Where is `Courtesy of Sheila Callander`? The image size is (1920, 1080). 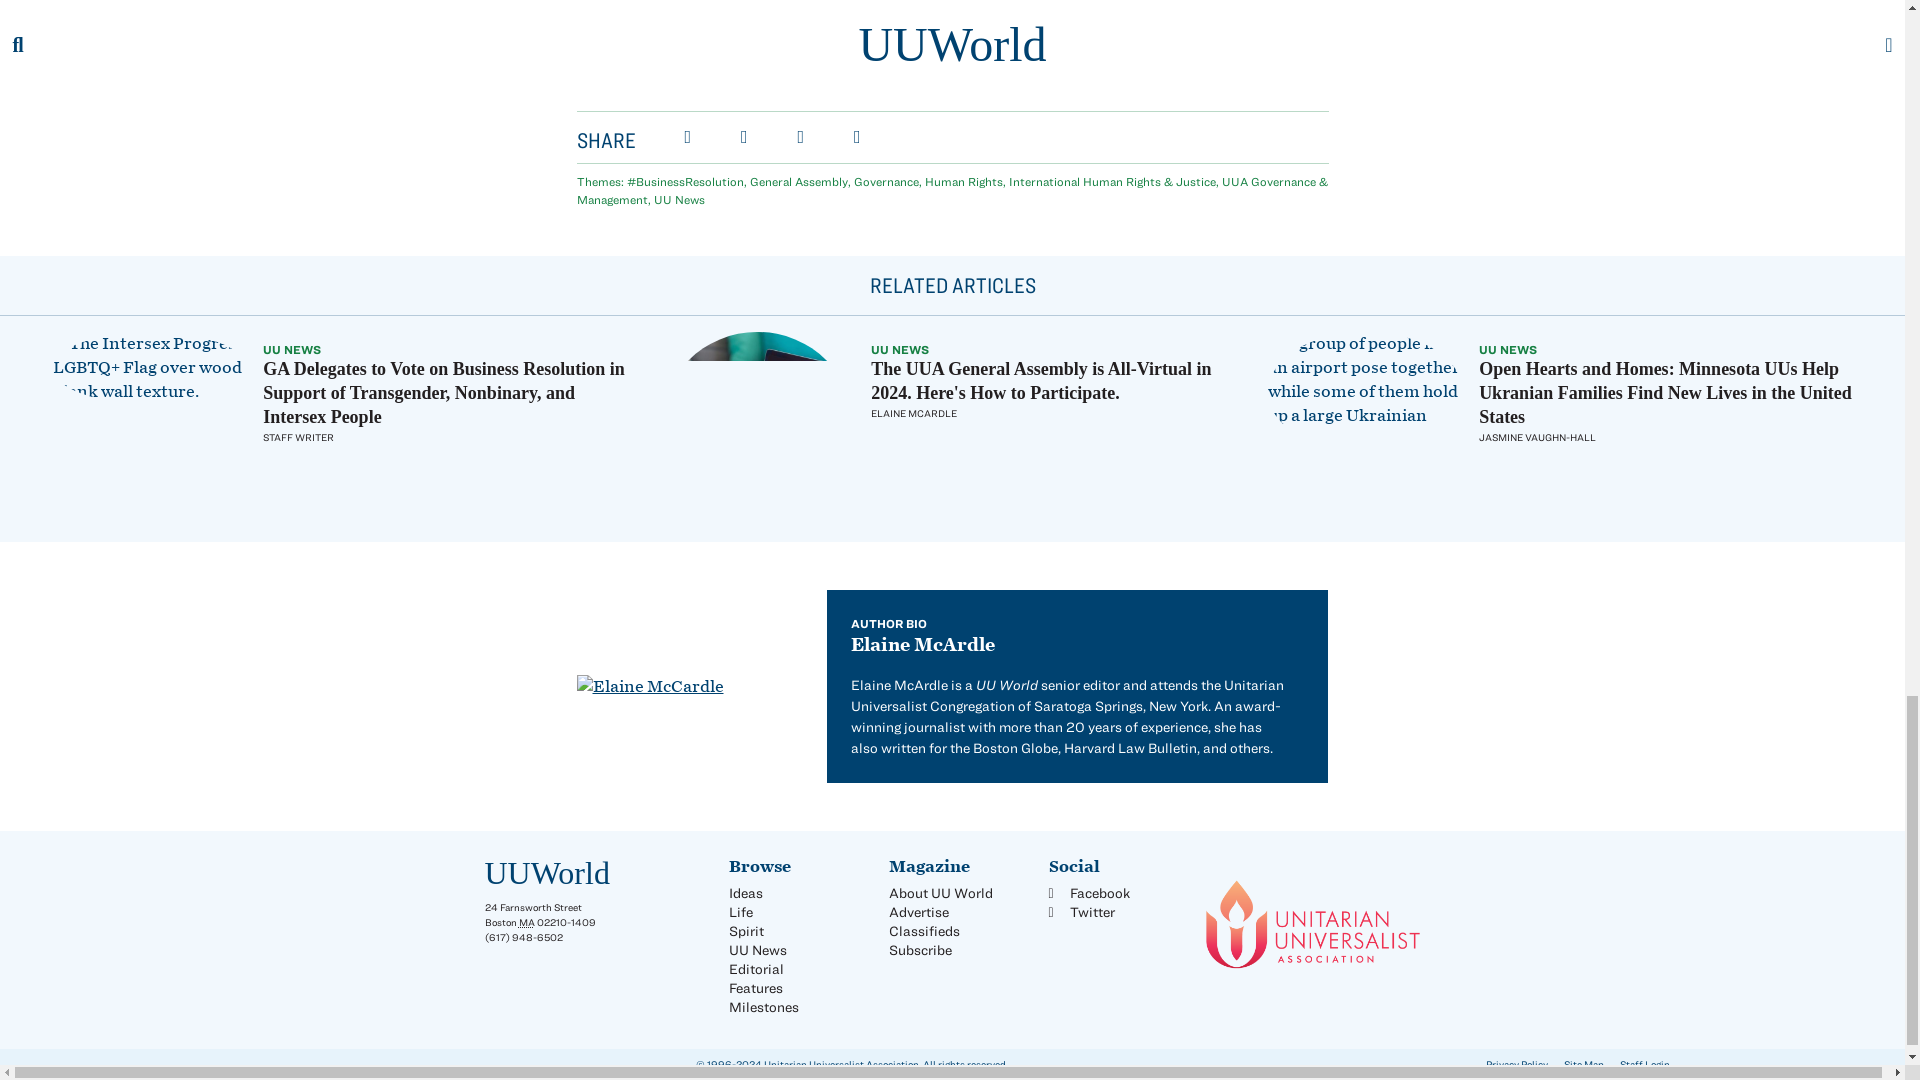 Courtesy of Sheila Callander is located at coordinates (1365, 392).